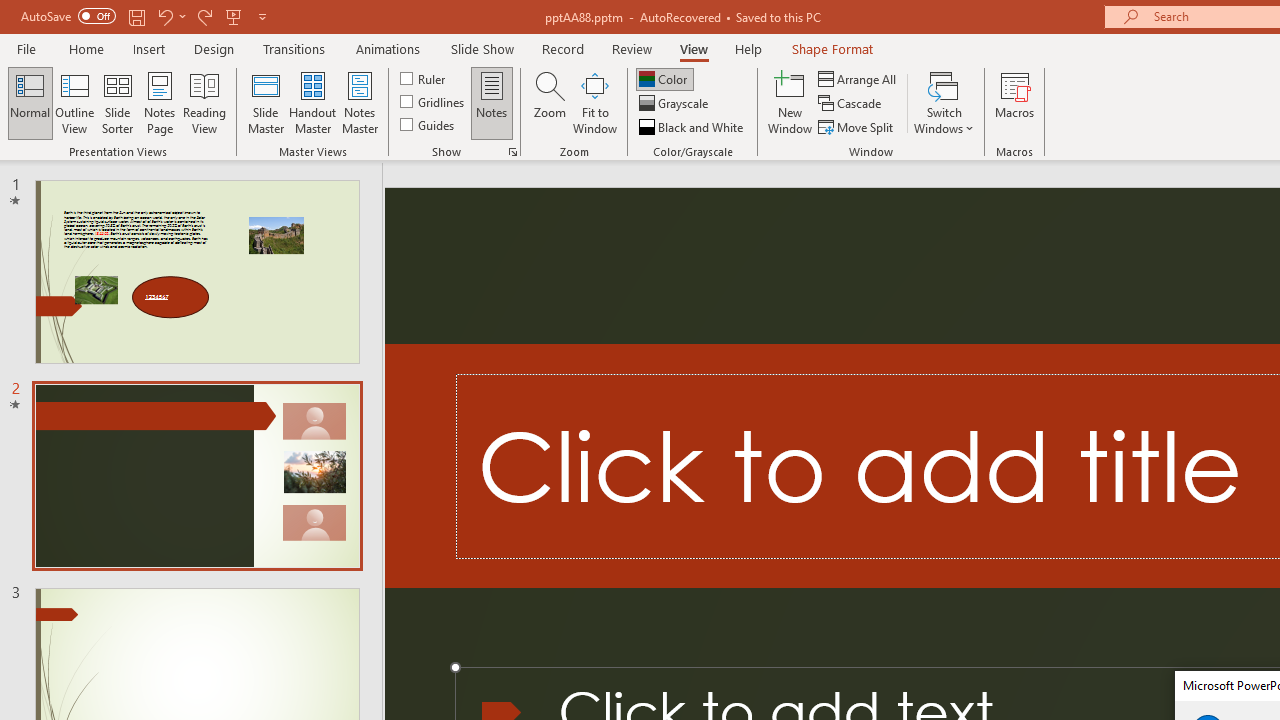 Image resolution: width=1280 pixels, height=720 pixels. Describe the element at coordinates (1014, 102) in the screenshot. I see `Macros` at that location.